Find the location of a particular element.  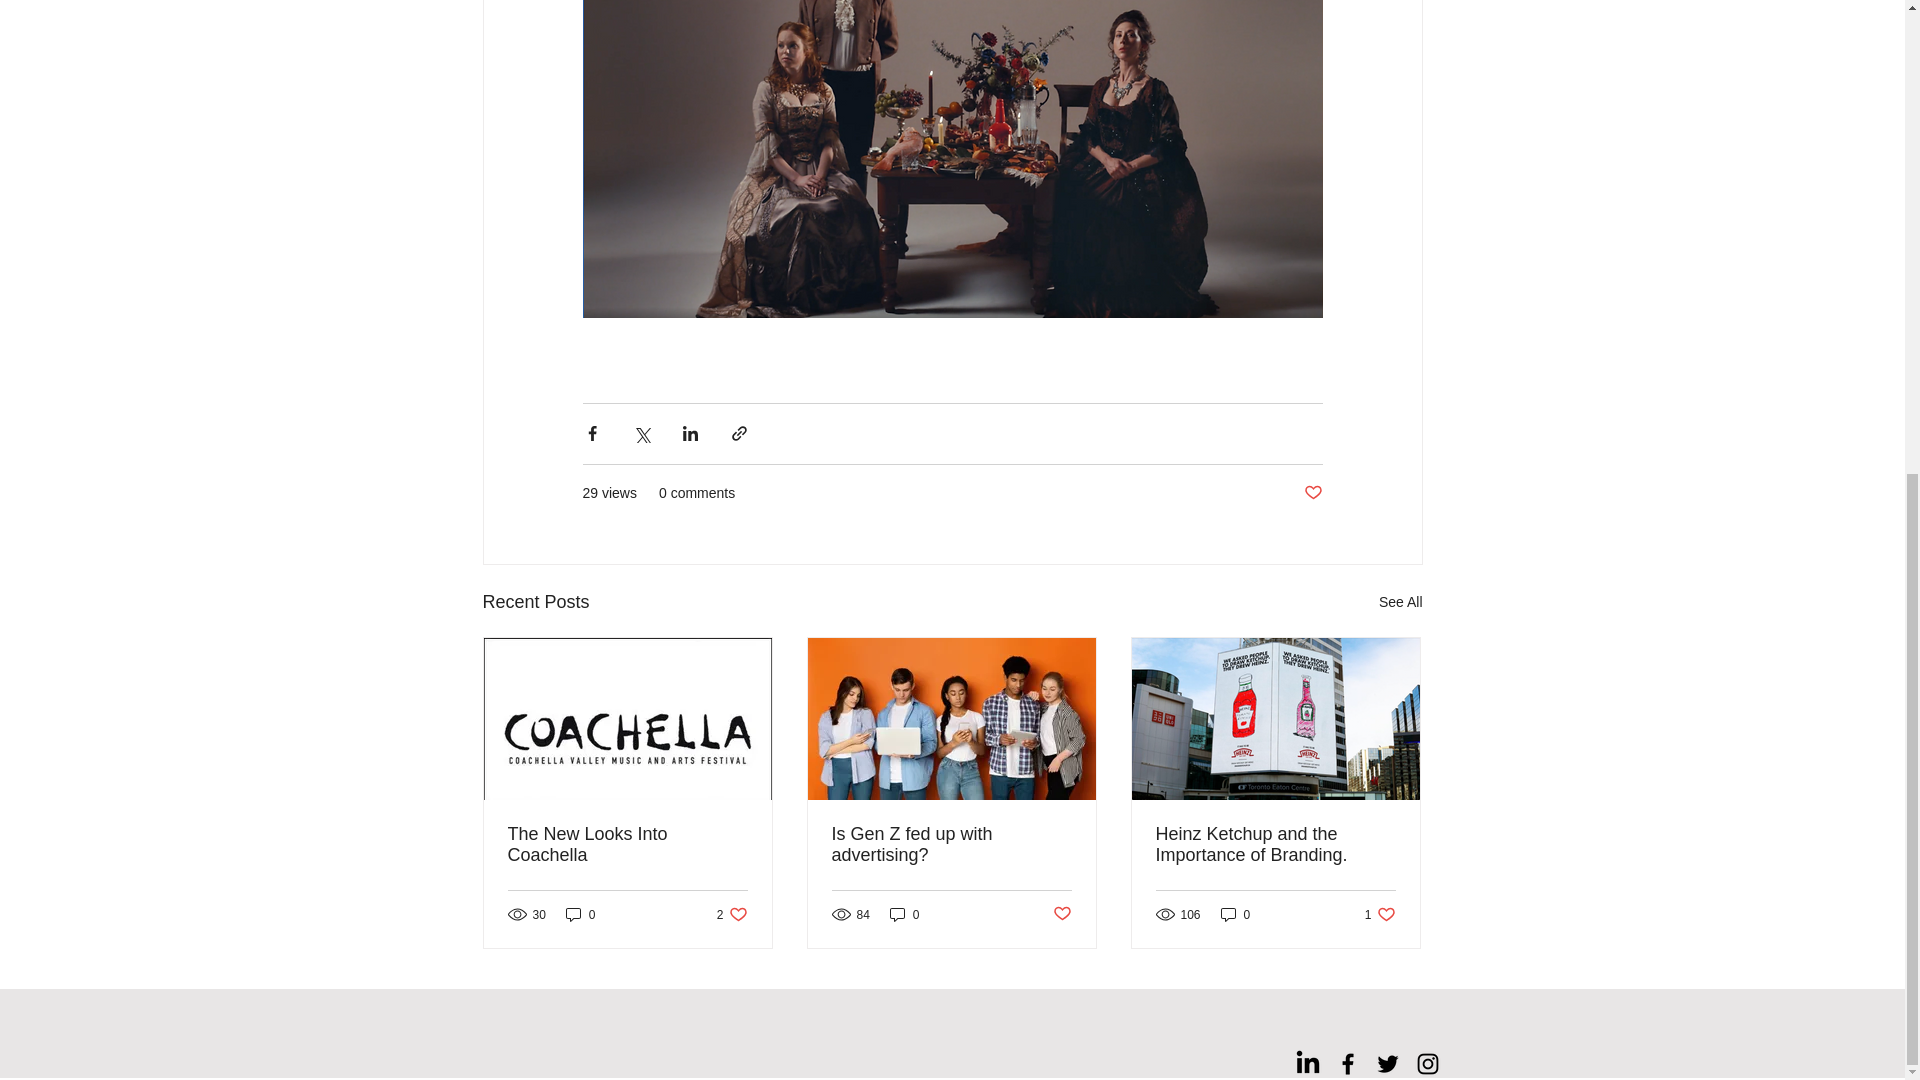

0 is located at coordinates (904, 914).